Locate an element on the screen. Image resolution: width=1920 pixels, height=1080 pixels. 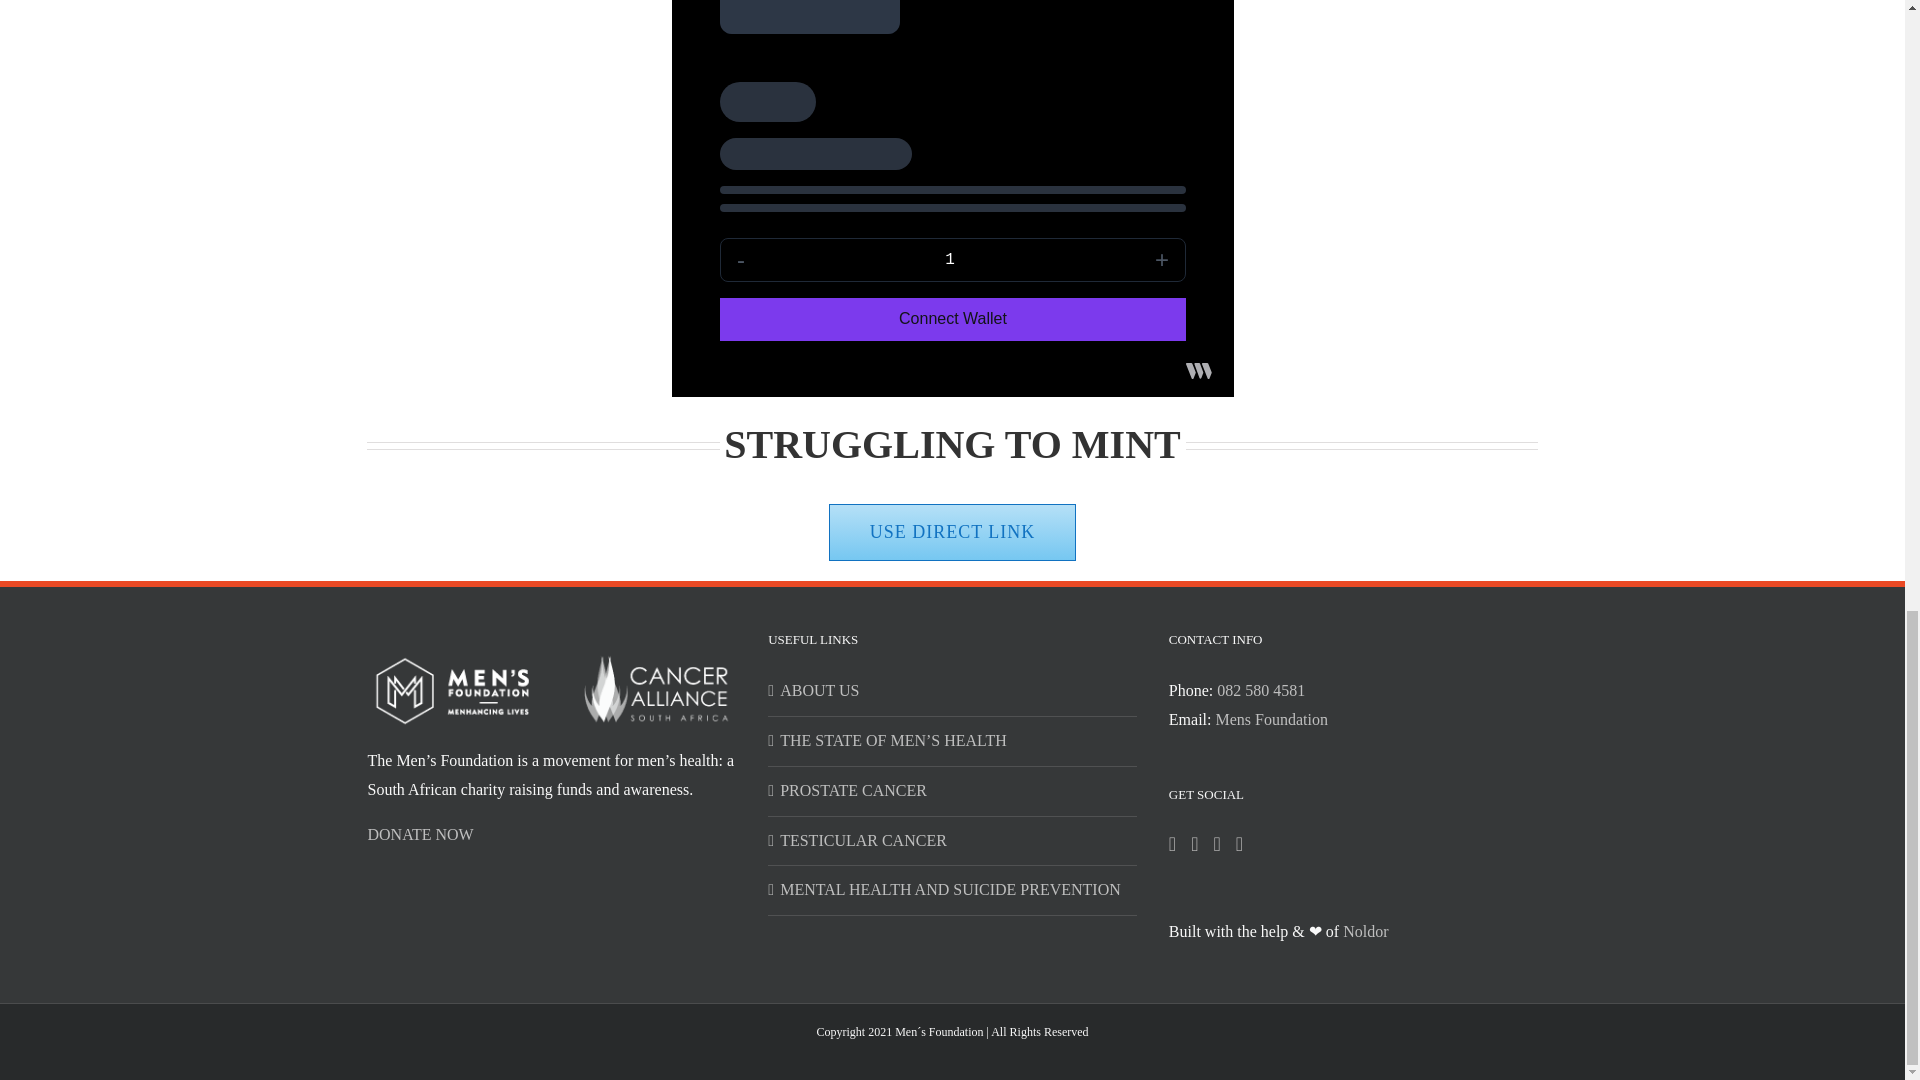
082 580 4581 is located at coordinates (1261, 690).